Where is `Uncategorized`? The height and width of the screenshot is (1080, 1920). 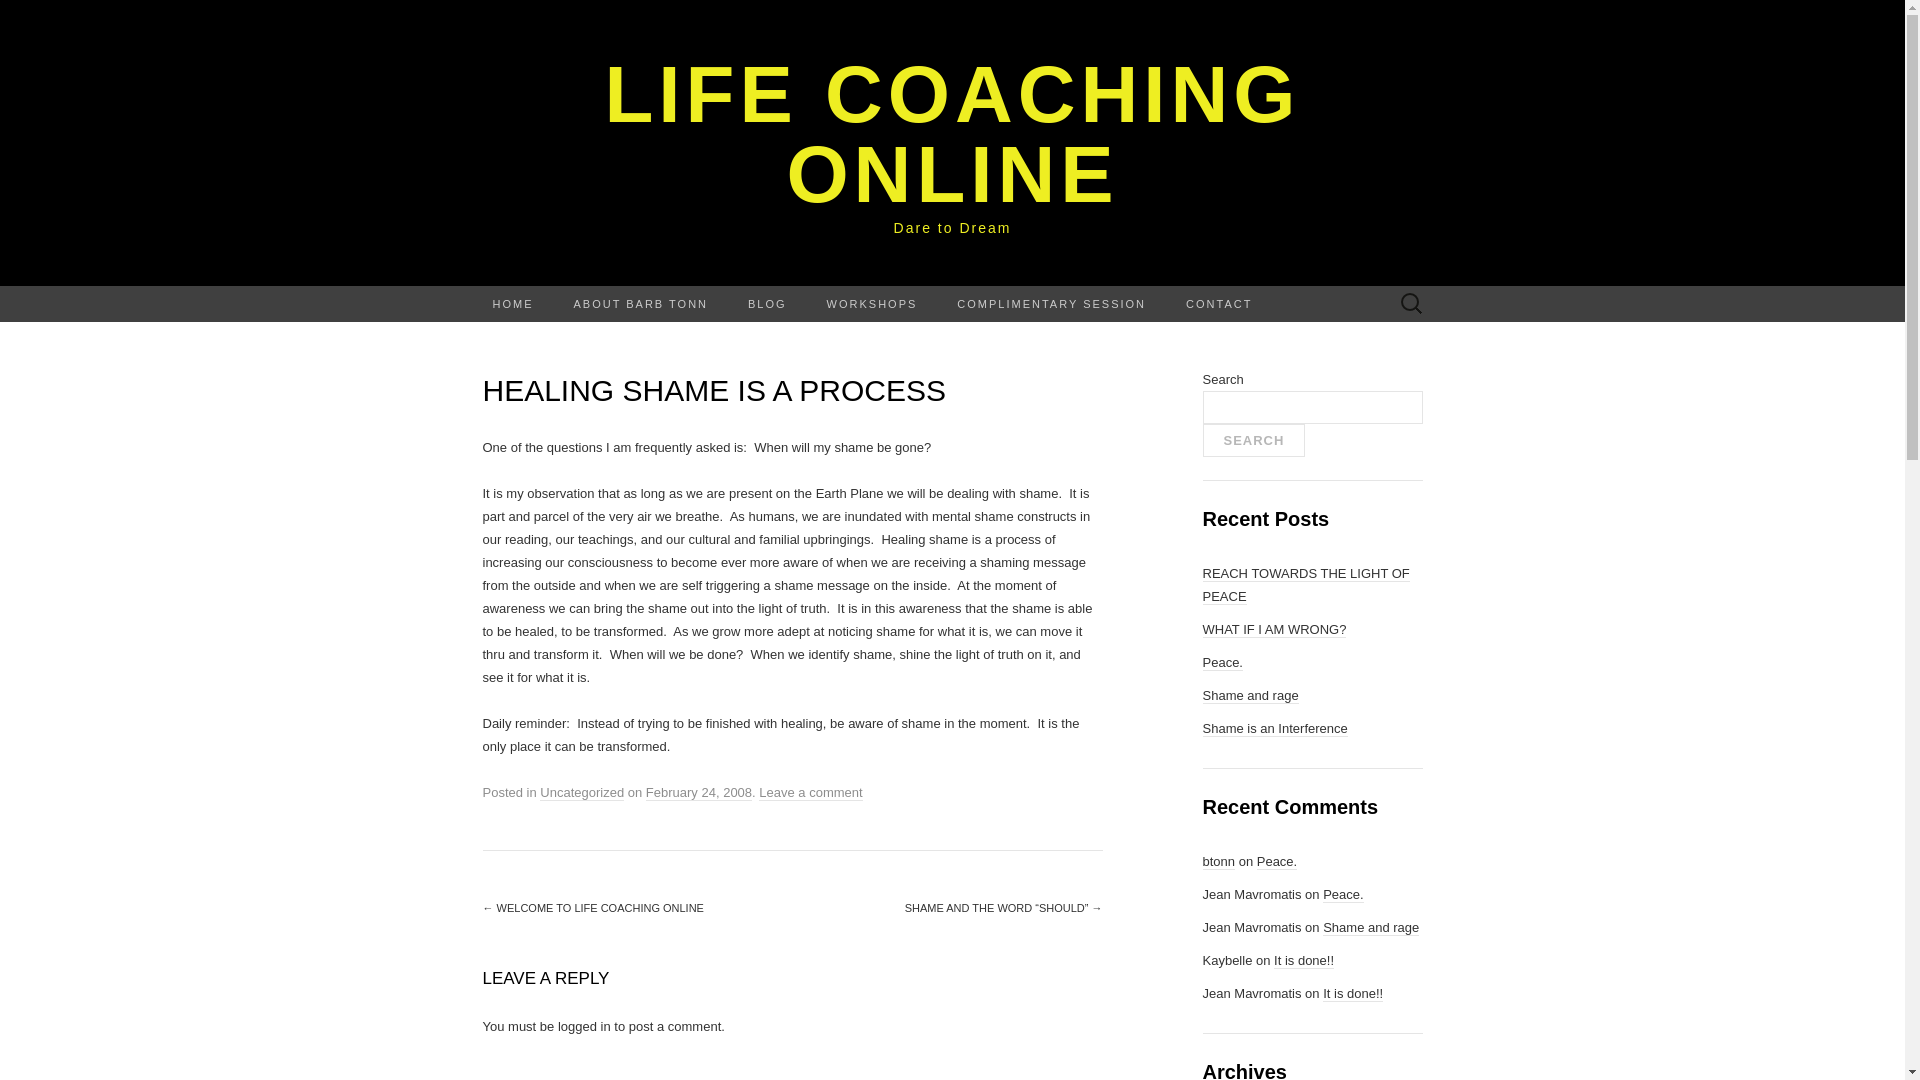
Uncategorized is located at coordinates (582, 793).